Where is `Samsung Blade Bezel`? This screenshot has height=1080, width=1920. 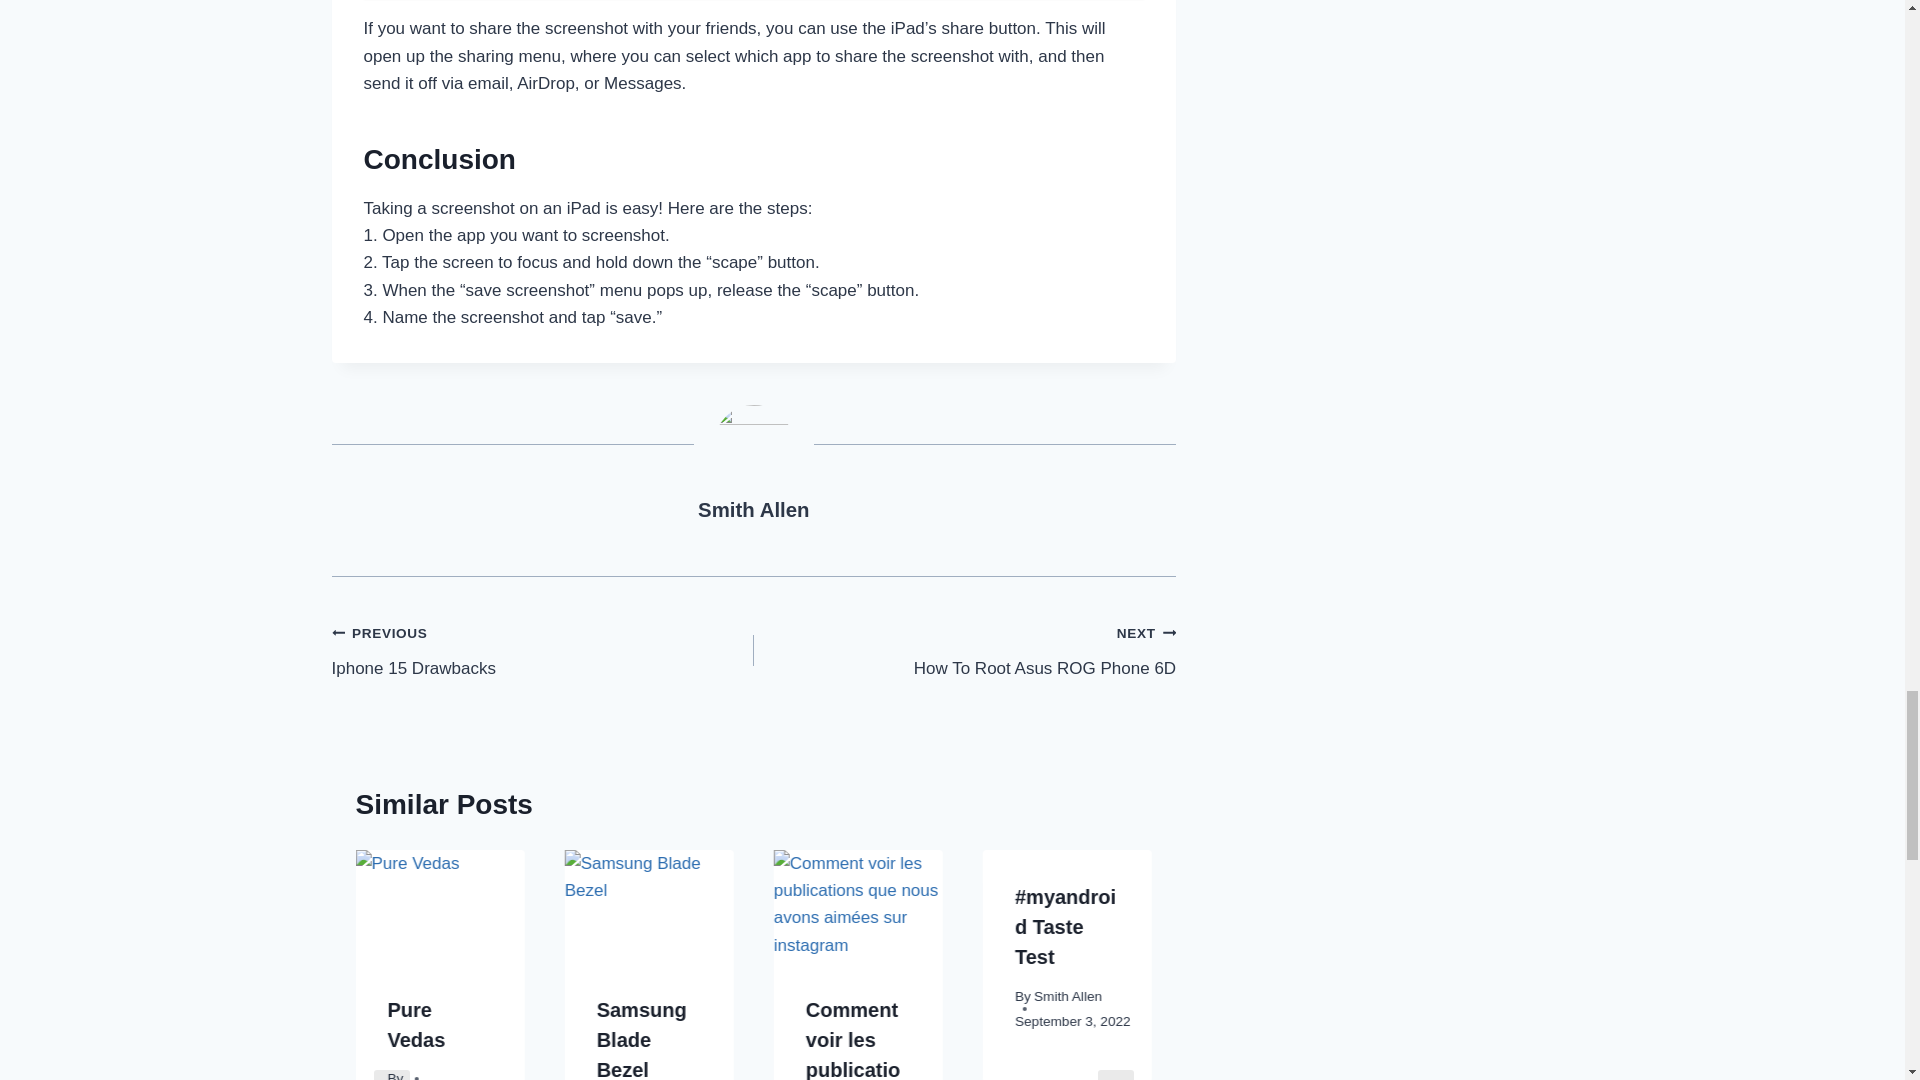 Samsung Blade Bezel is located at coordinates (648, 906).